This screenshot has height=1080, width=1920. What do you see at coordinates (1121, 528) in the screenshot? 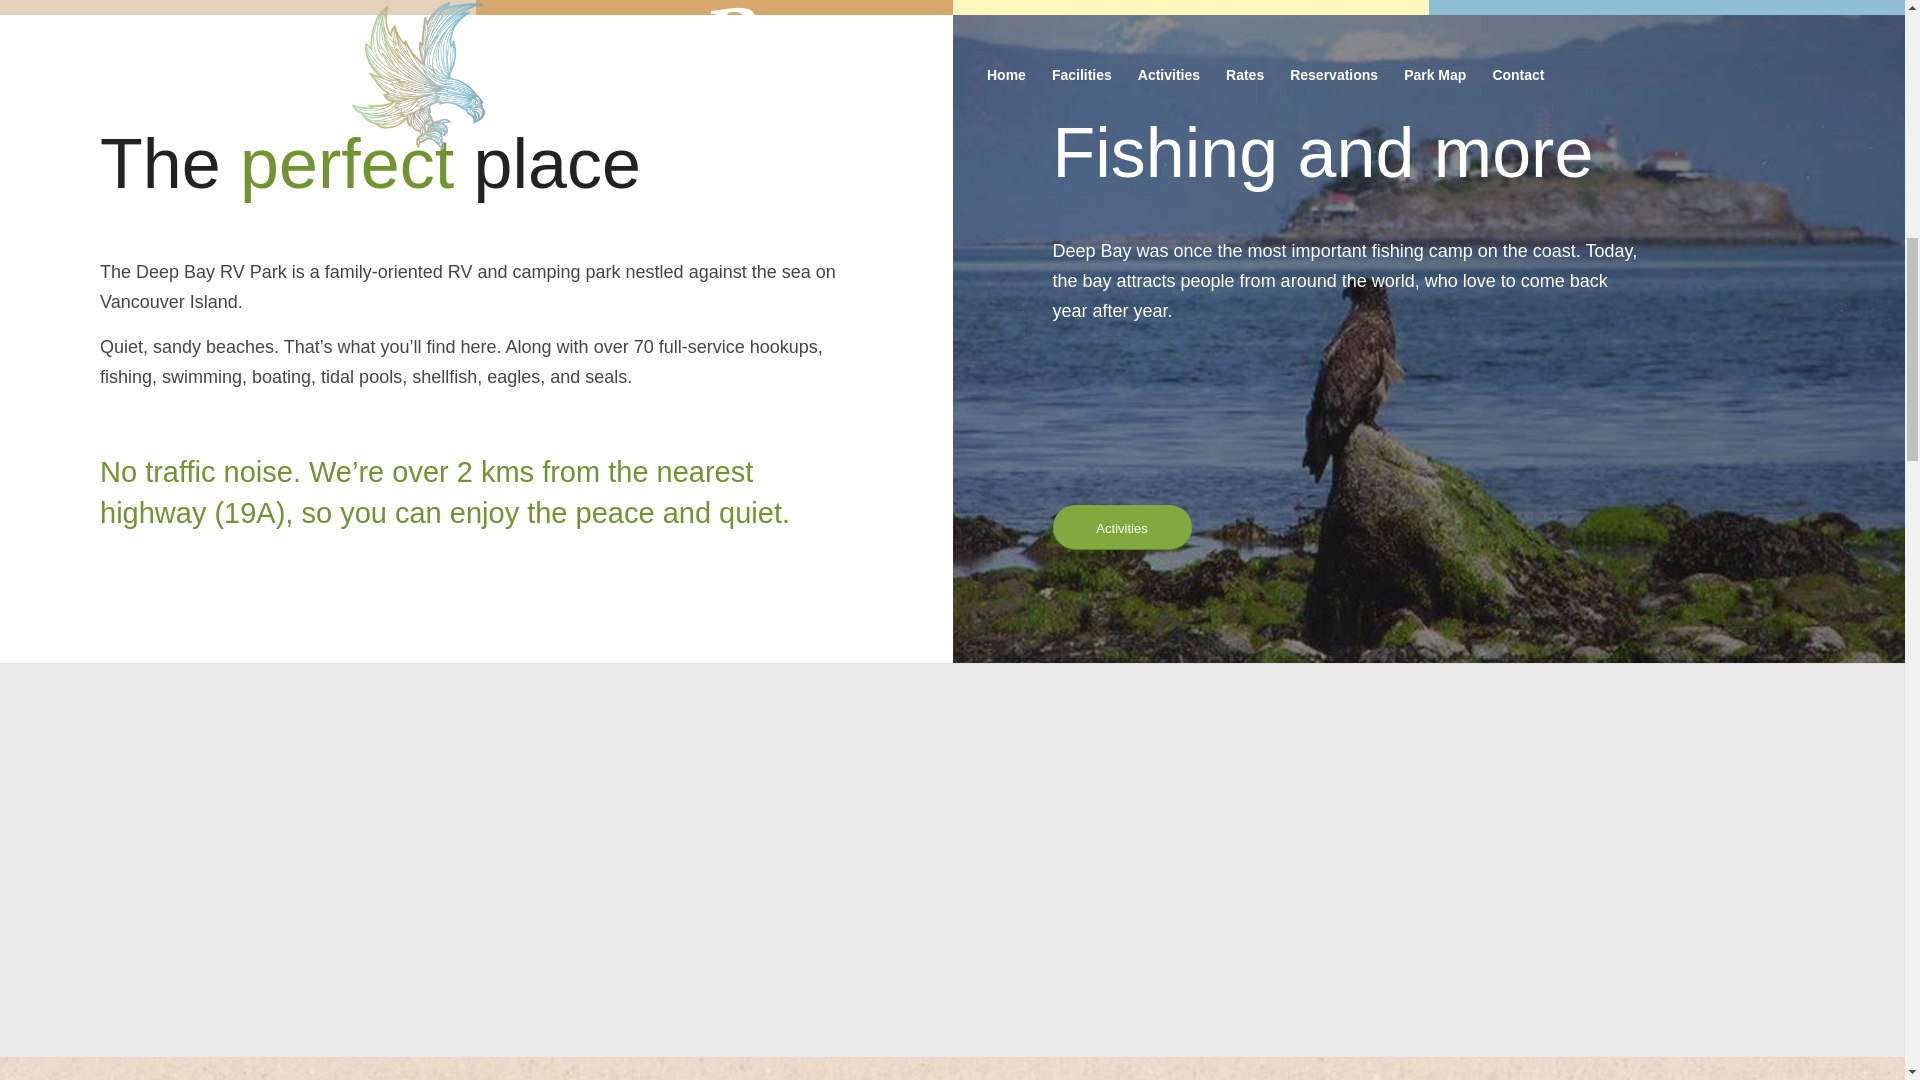
I see `Activities` at bounding box center [1121, 528].